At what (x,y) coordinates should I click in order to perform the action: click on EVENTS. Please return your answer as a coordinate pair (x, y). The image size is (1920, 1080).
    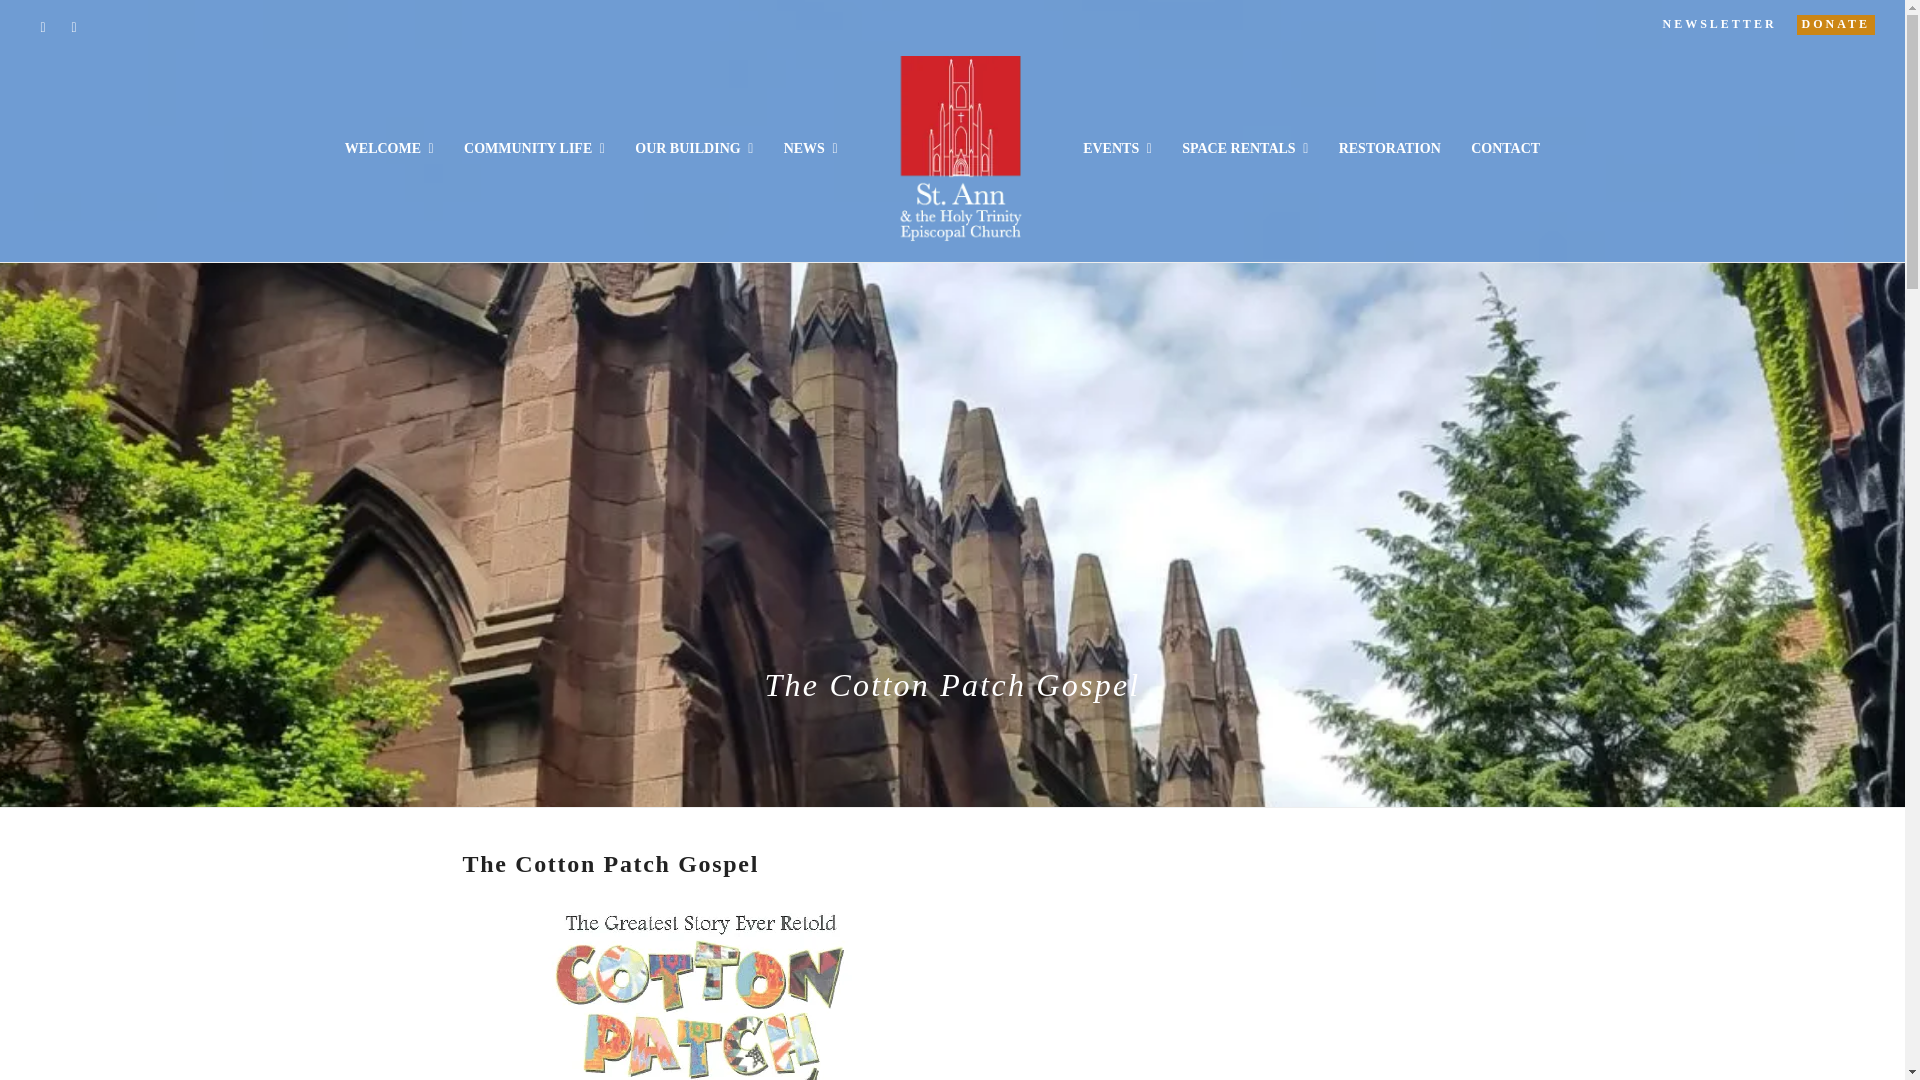
    Looking at the image, I should click on (1117, 148).